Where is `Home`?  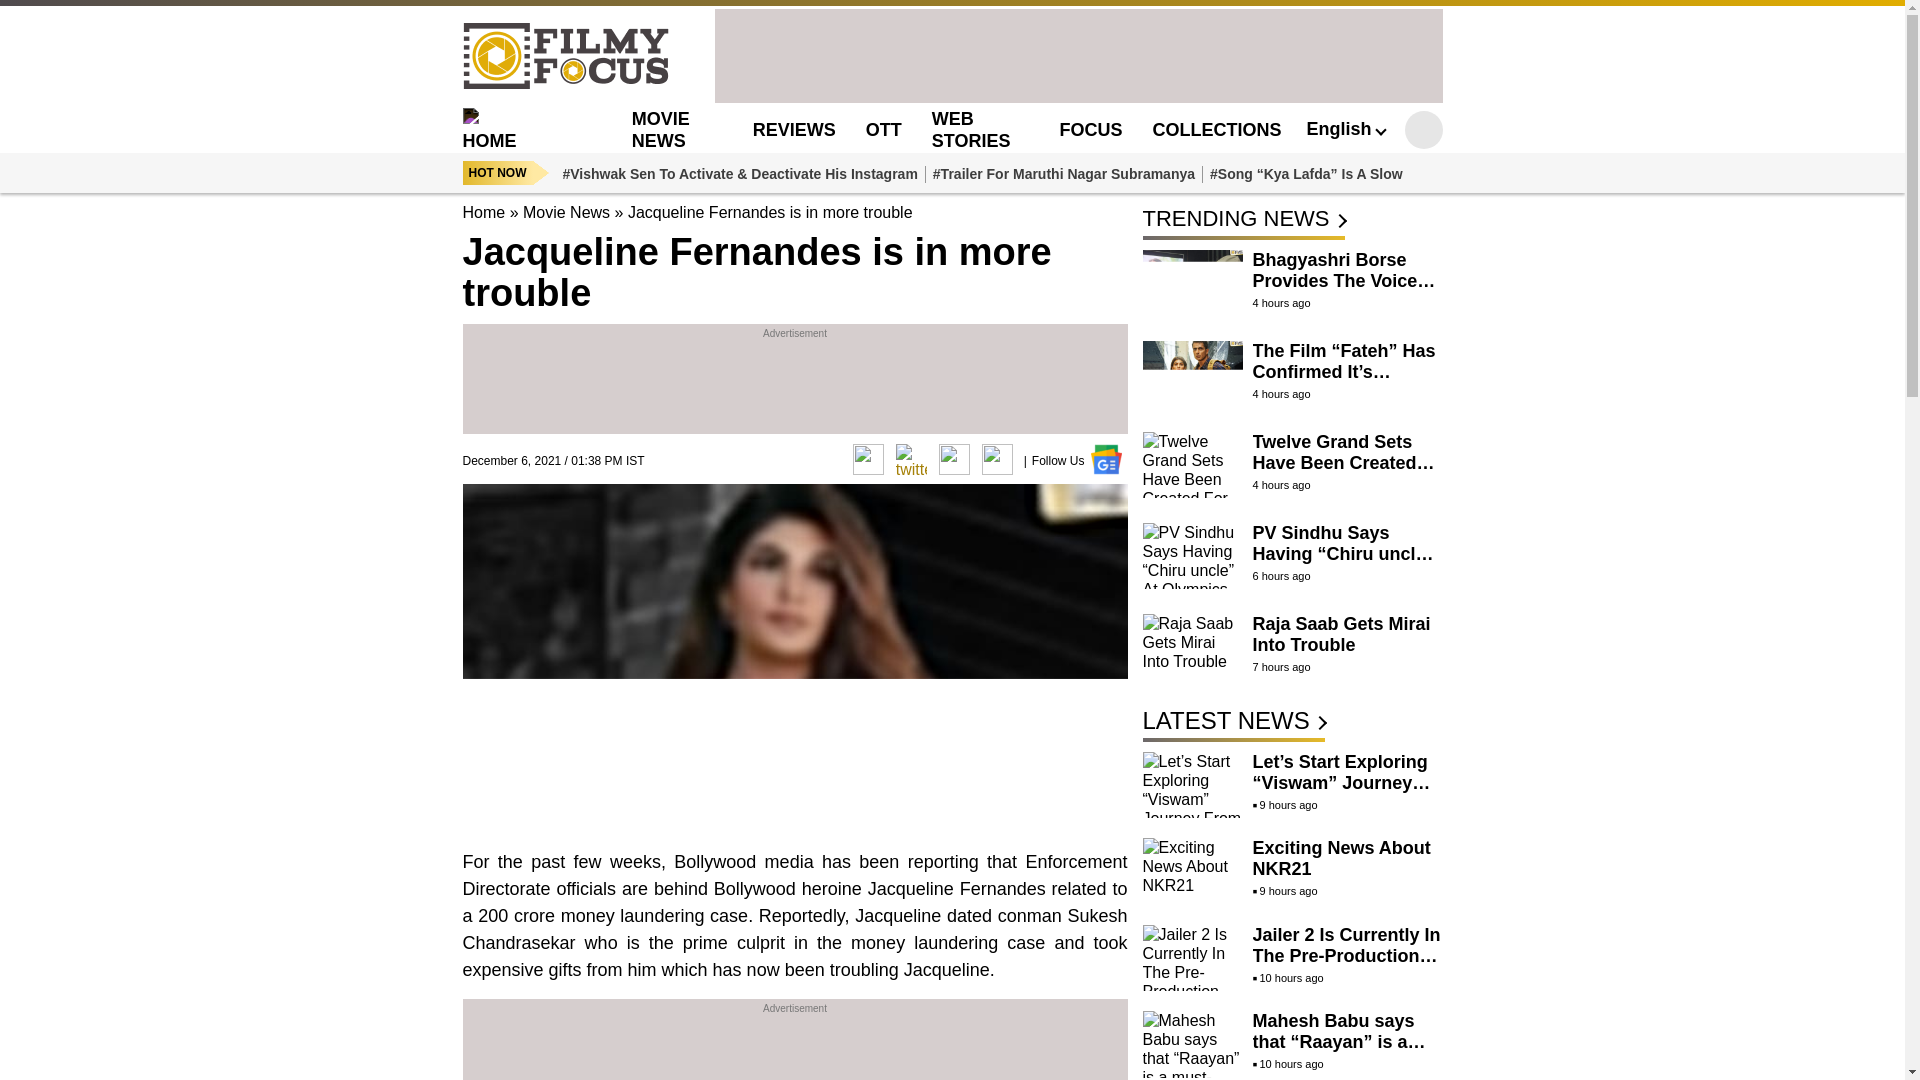
Home is located at coordinates (522, 129).